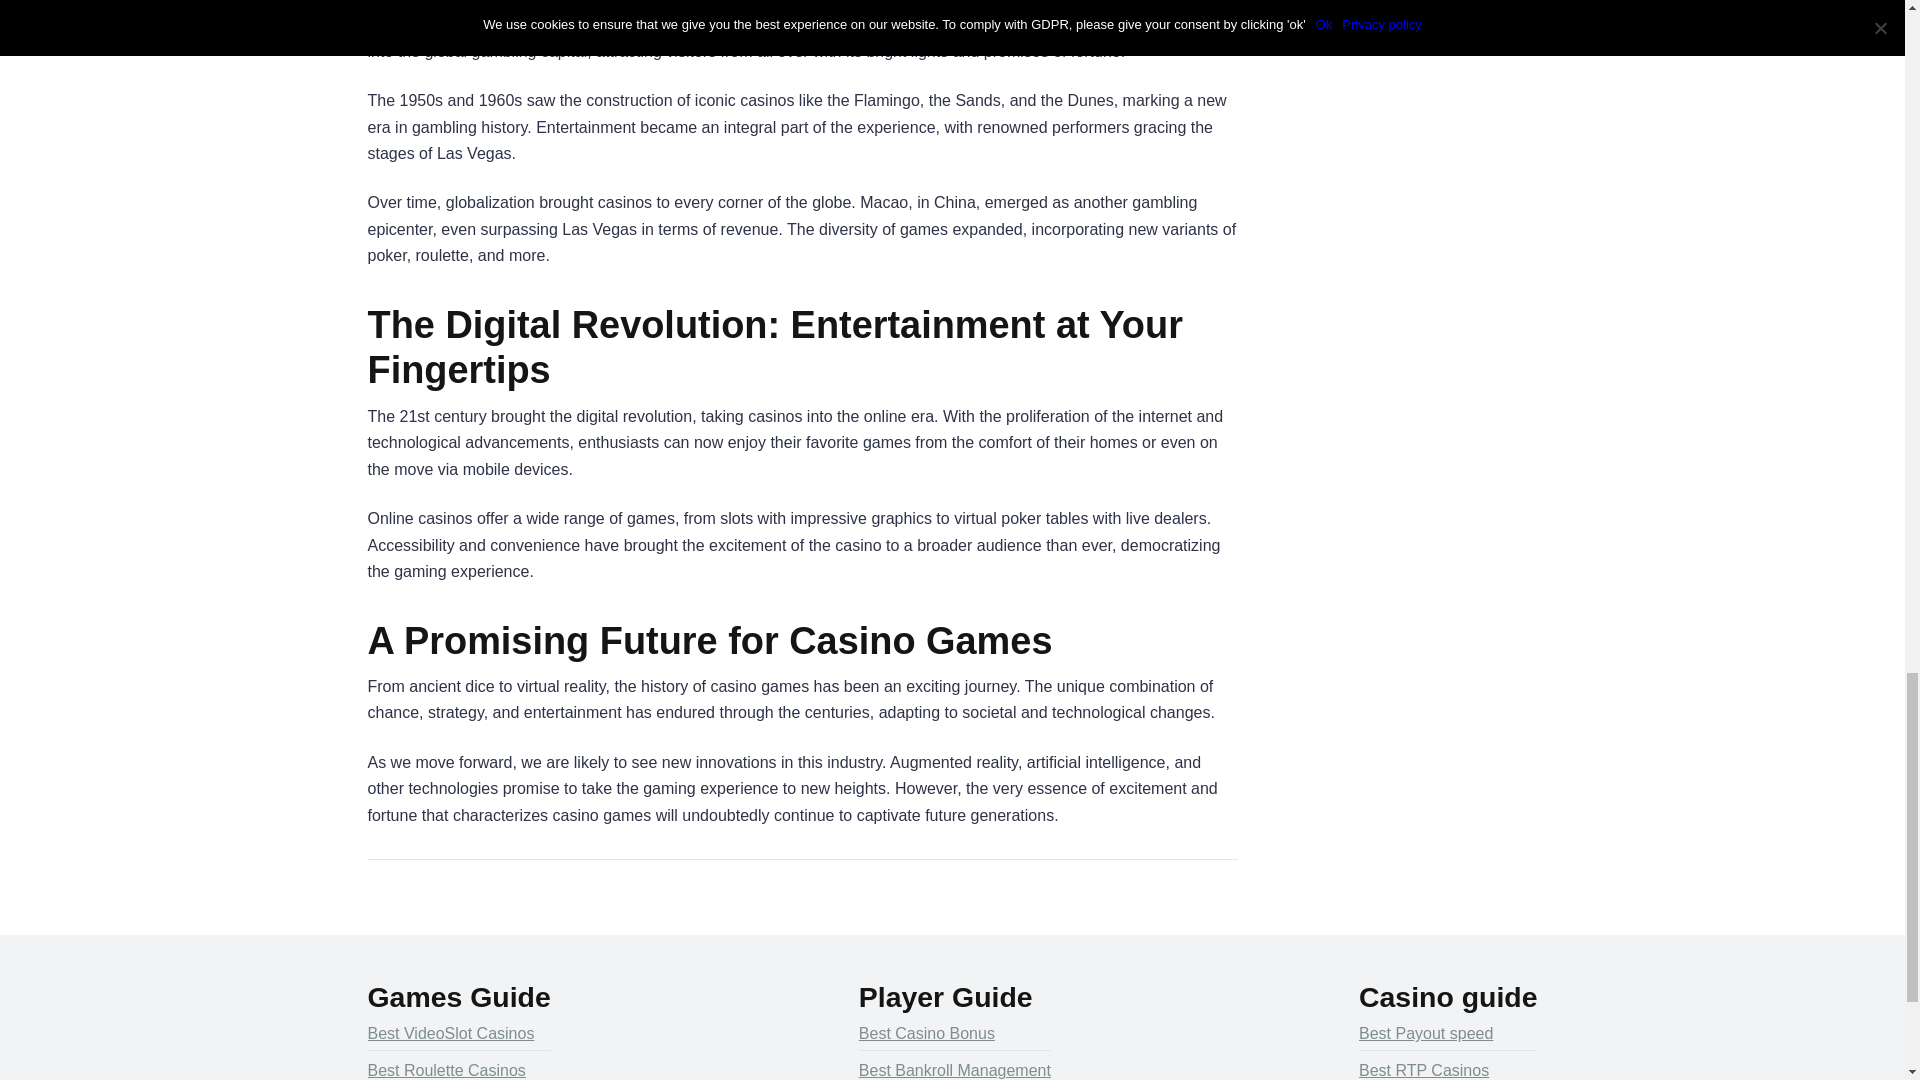  What do you see at coordinates (954, 1067) in the screenshot?
I see `Best Bankroll Management` at bounding box center [954, 1067].